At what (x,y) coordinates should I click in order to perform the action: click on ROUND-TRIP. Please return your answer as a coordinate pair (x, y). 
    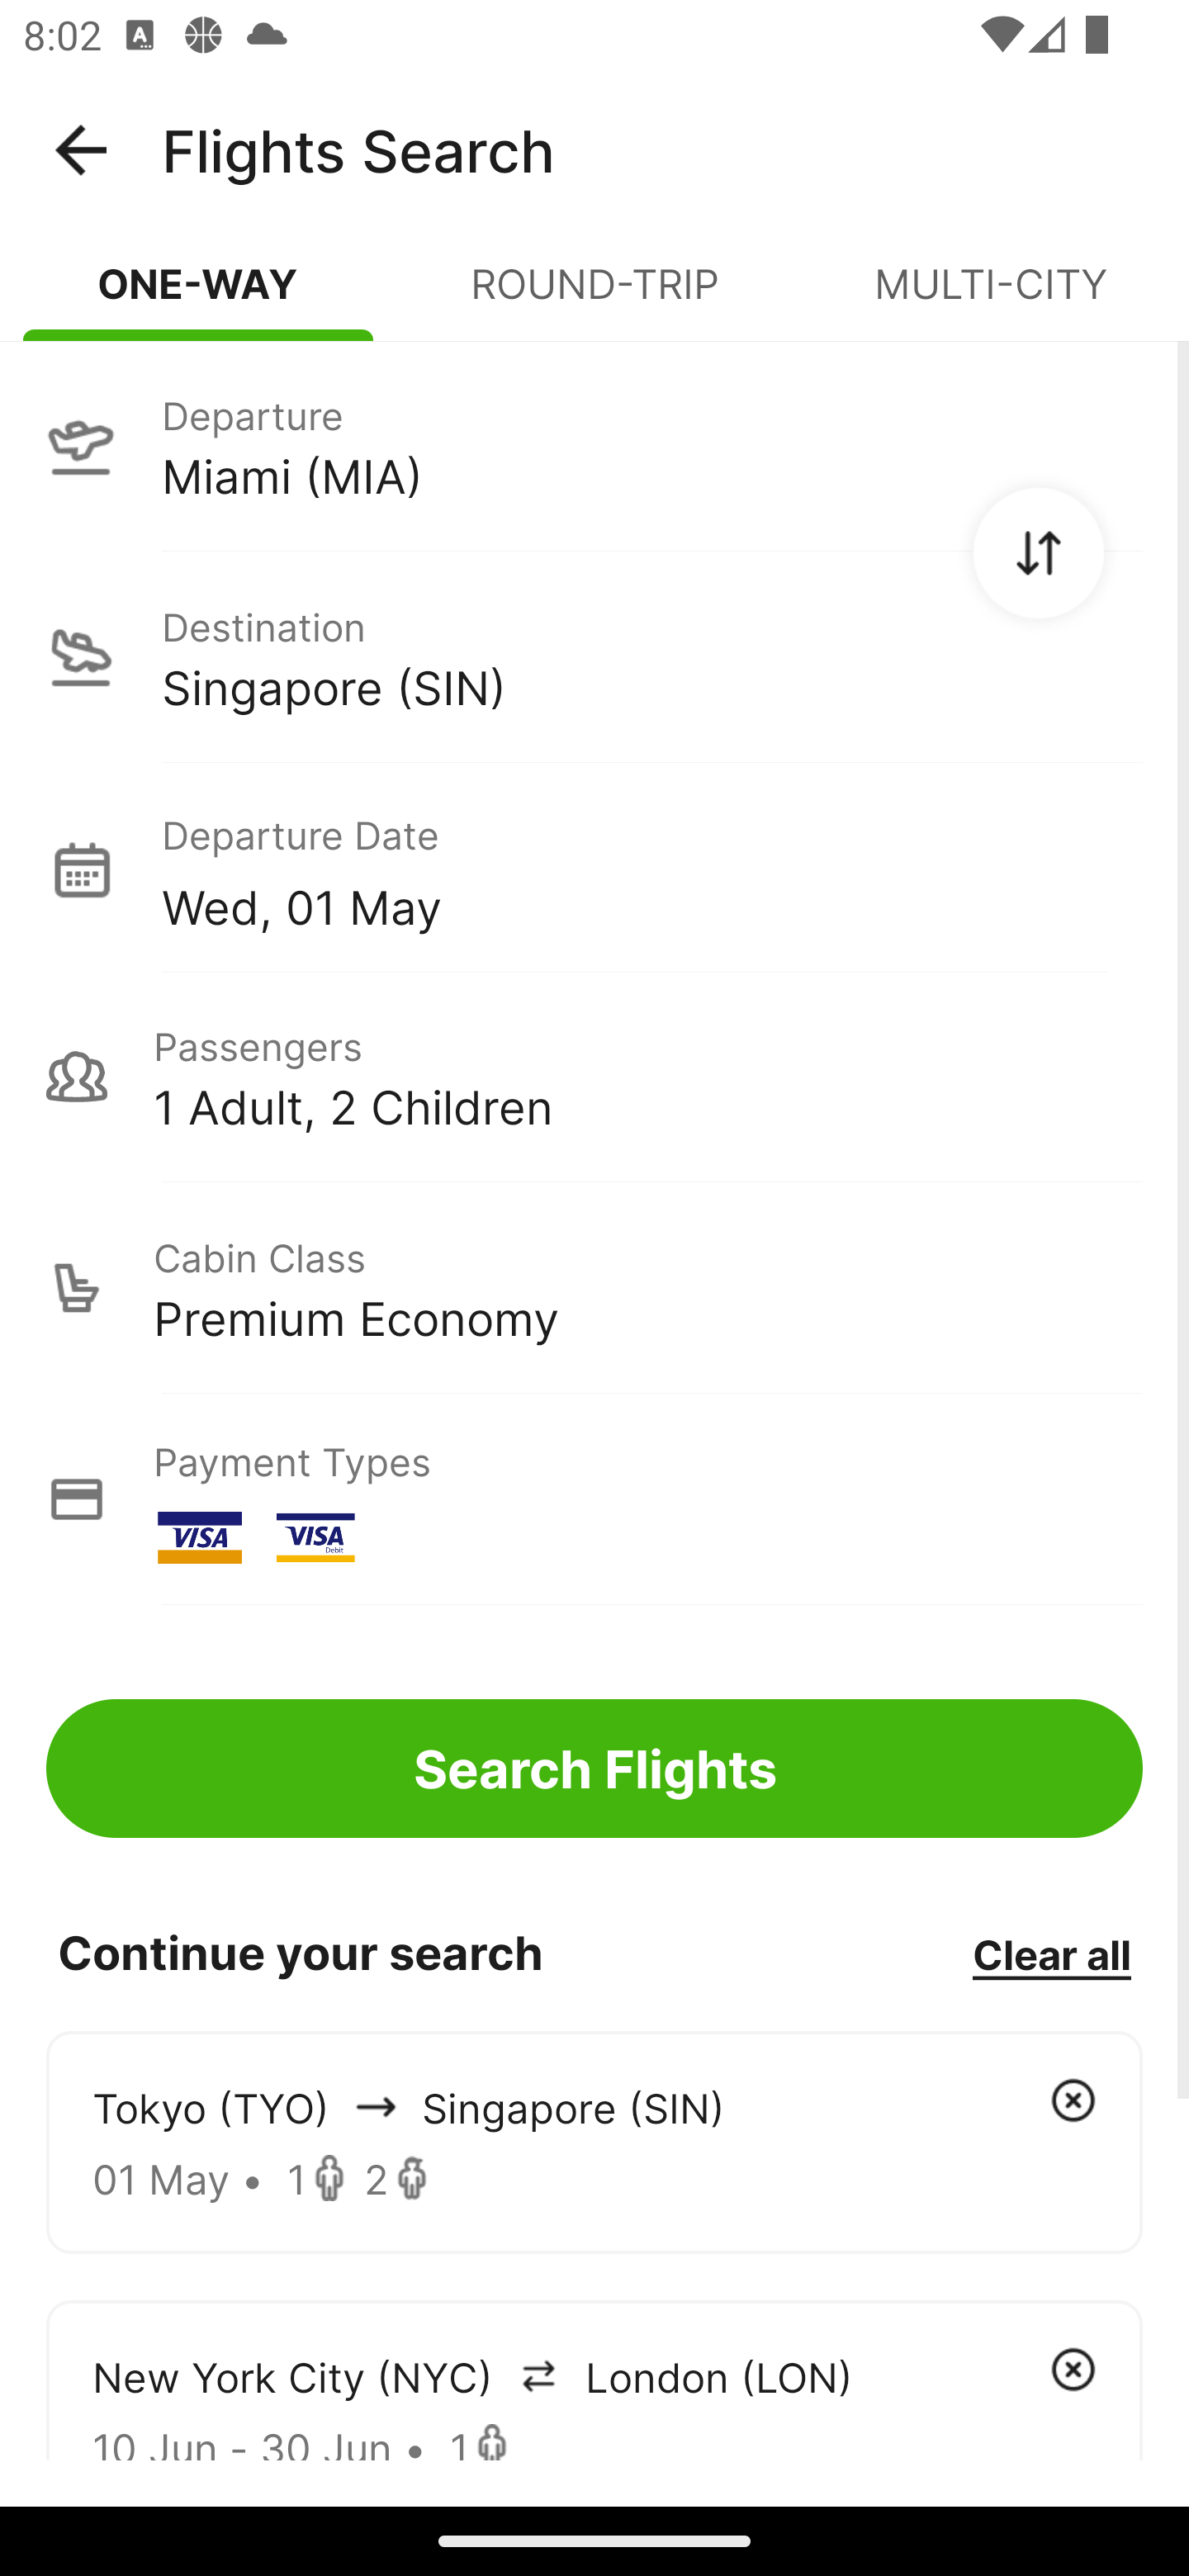
    Looking at the image, I should click on (594, 297).